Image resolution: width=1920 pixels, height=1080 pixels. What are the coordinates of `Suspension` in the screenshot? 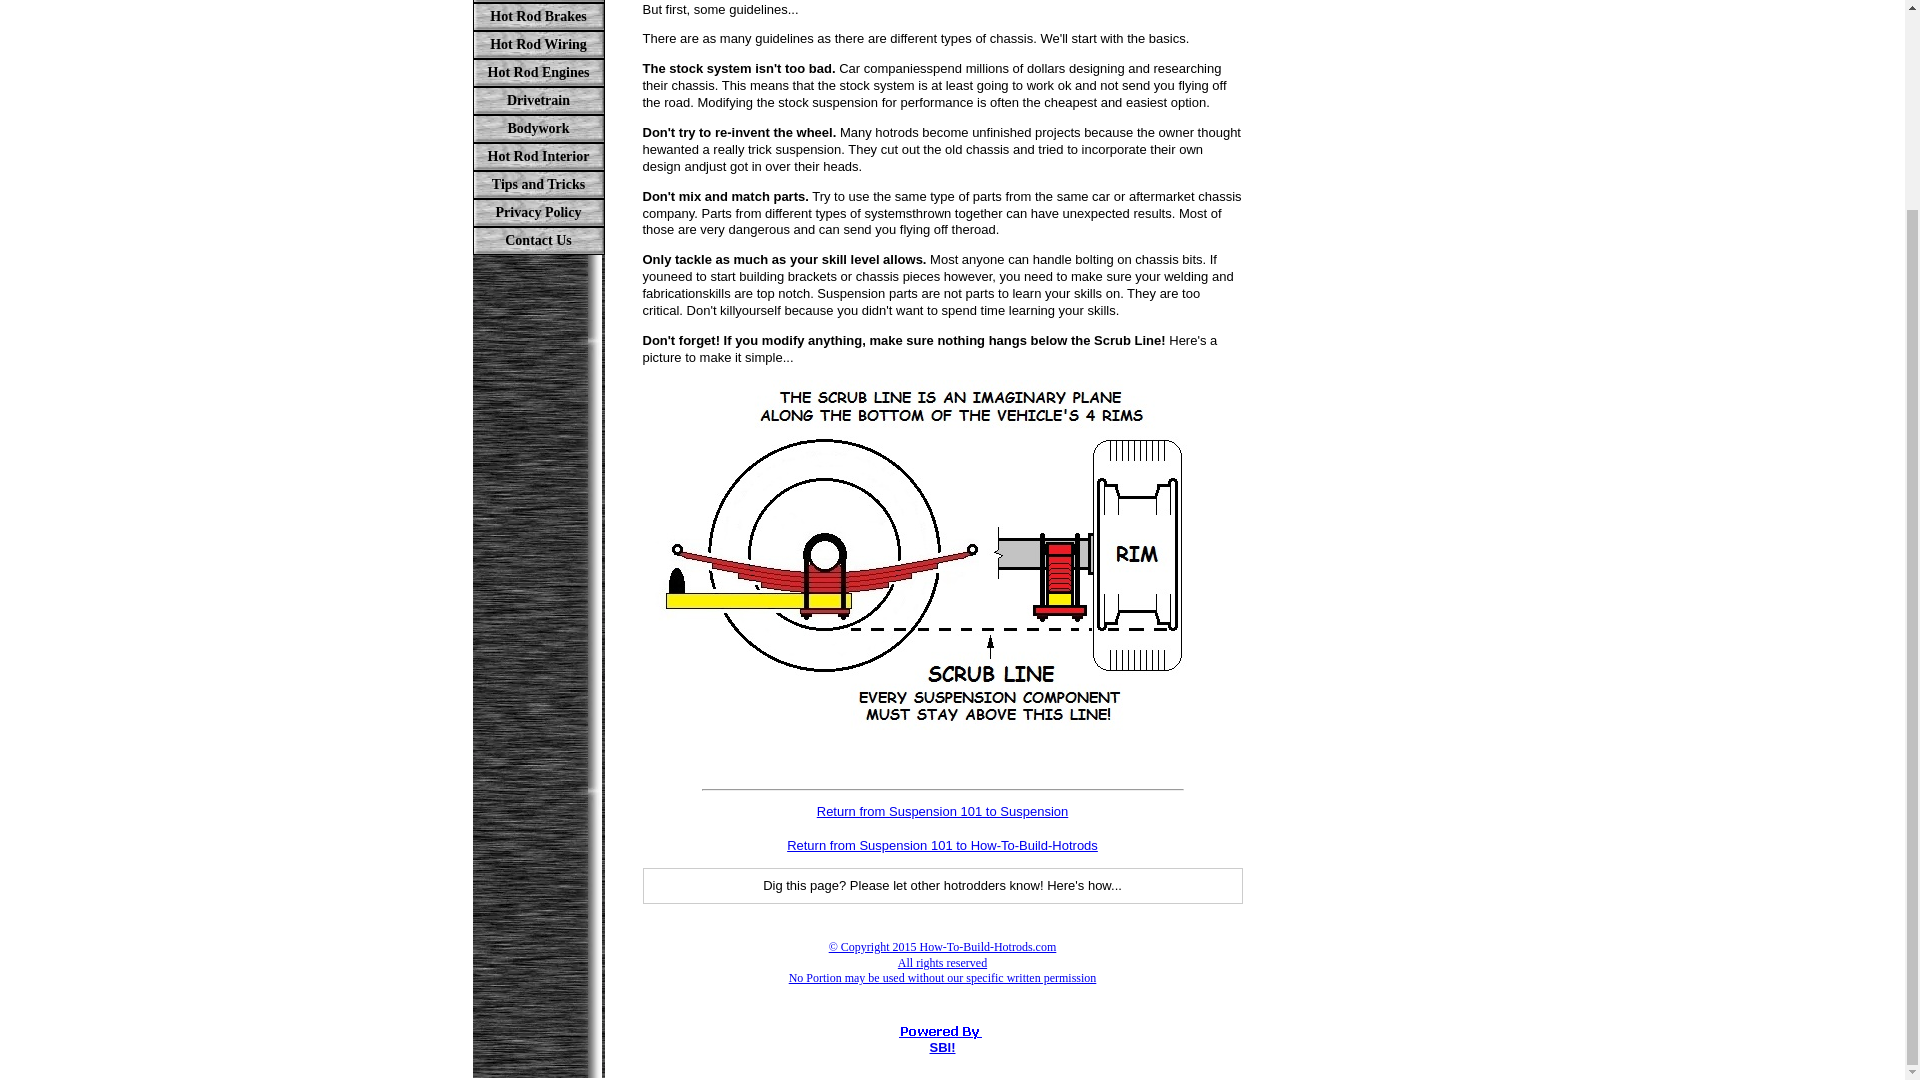 It's located at (538, 2).